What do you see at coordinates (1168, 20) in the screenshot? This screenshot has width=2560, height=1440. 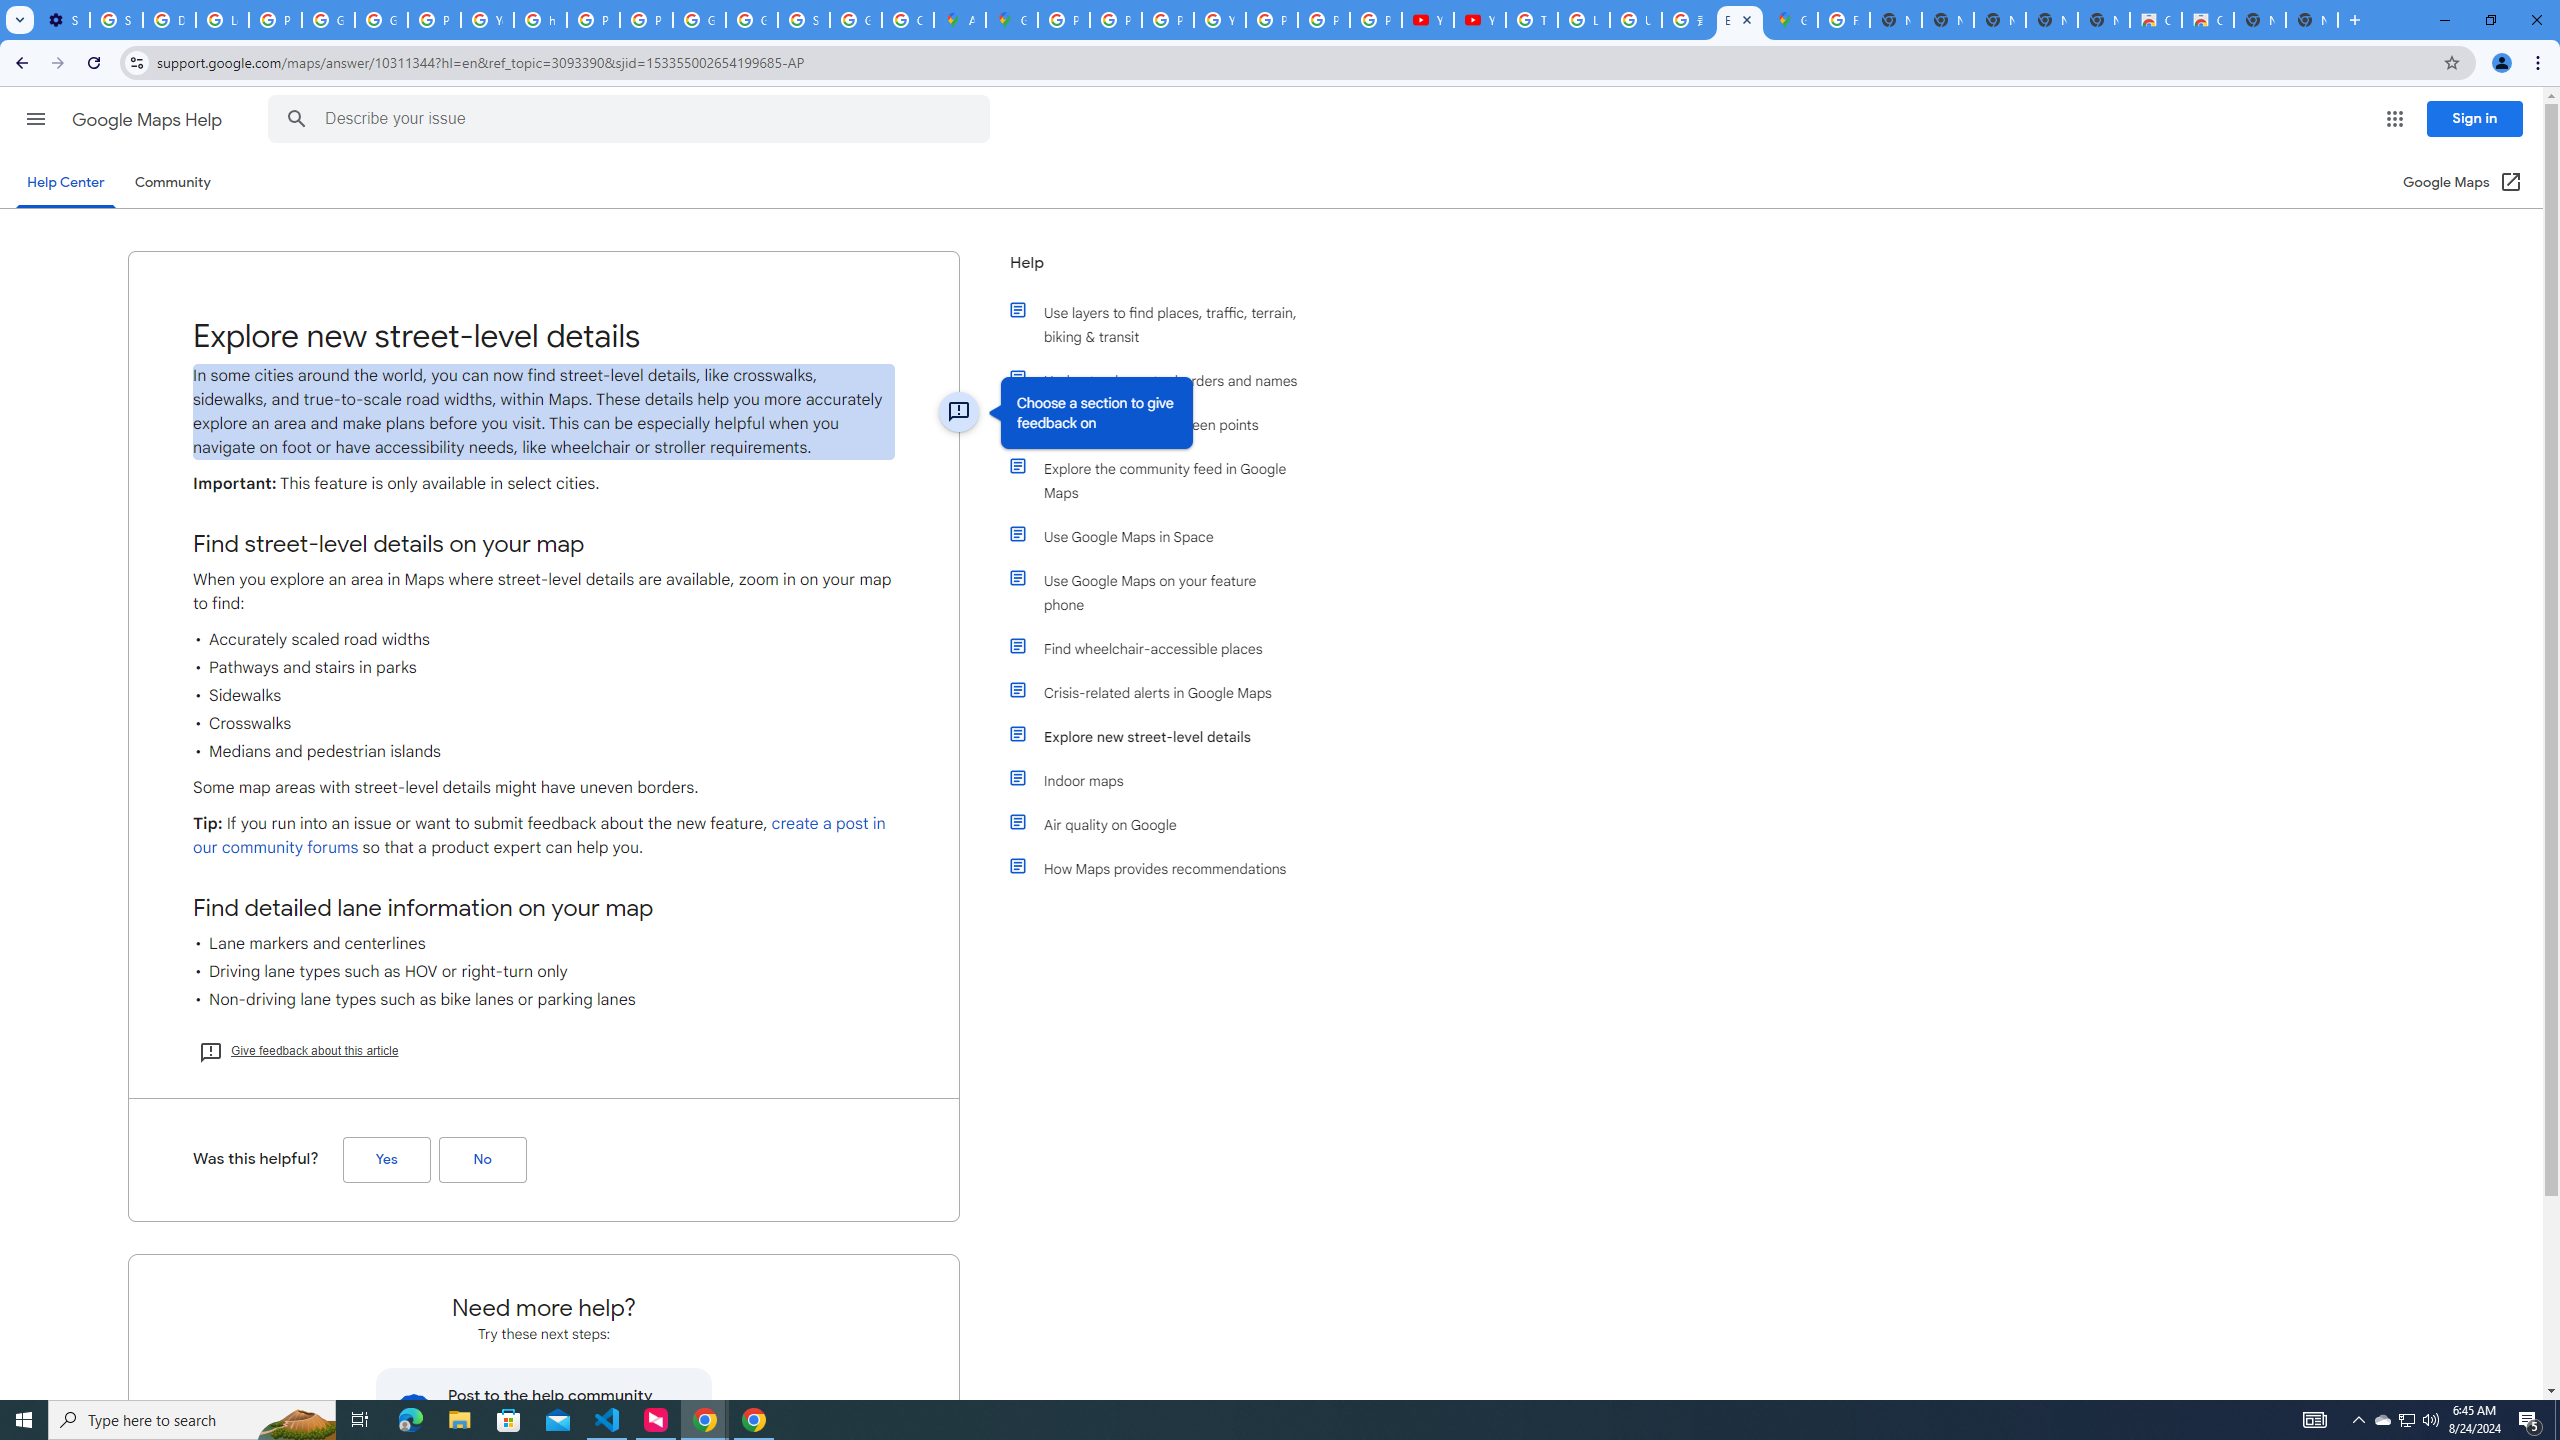 I see `Privacy Help Center - Policies Help` at bounding box center [1168, 20].